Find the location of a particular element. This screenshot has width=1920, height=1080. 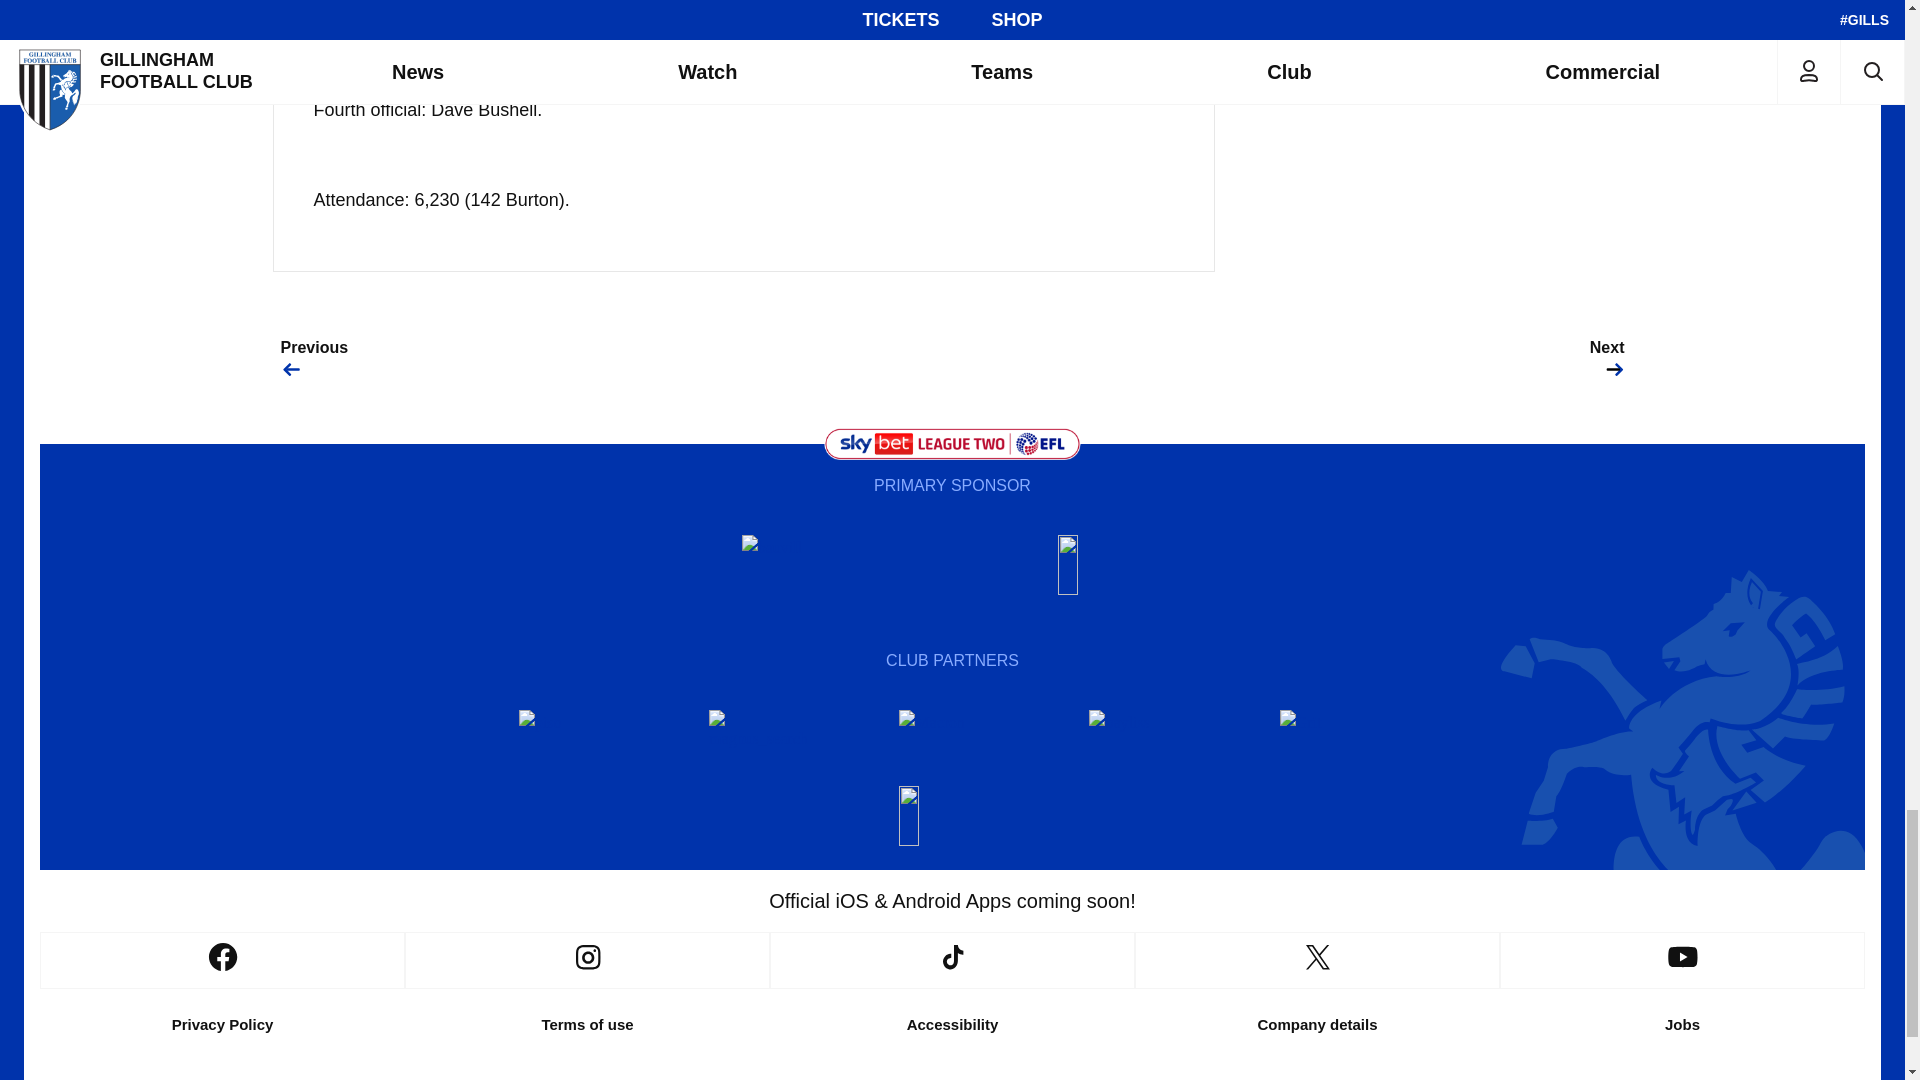

MEMS Power Generation is located at coordinates (1110, 564).